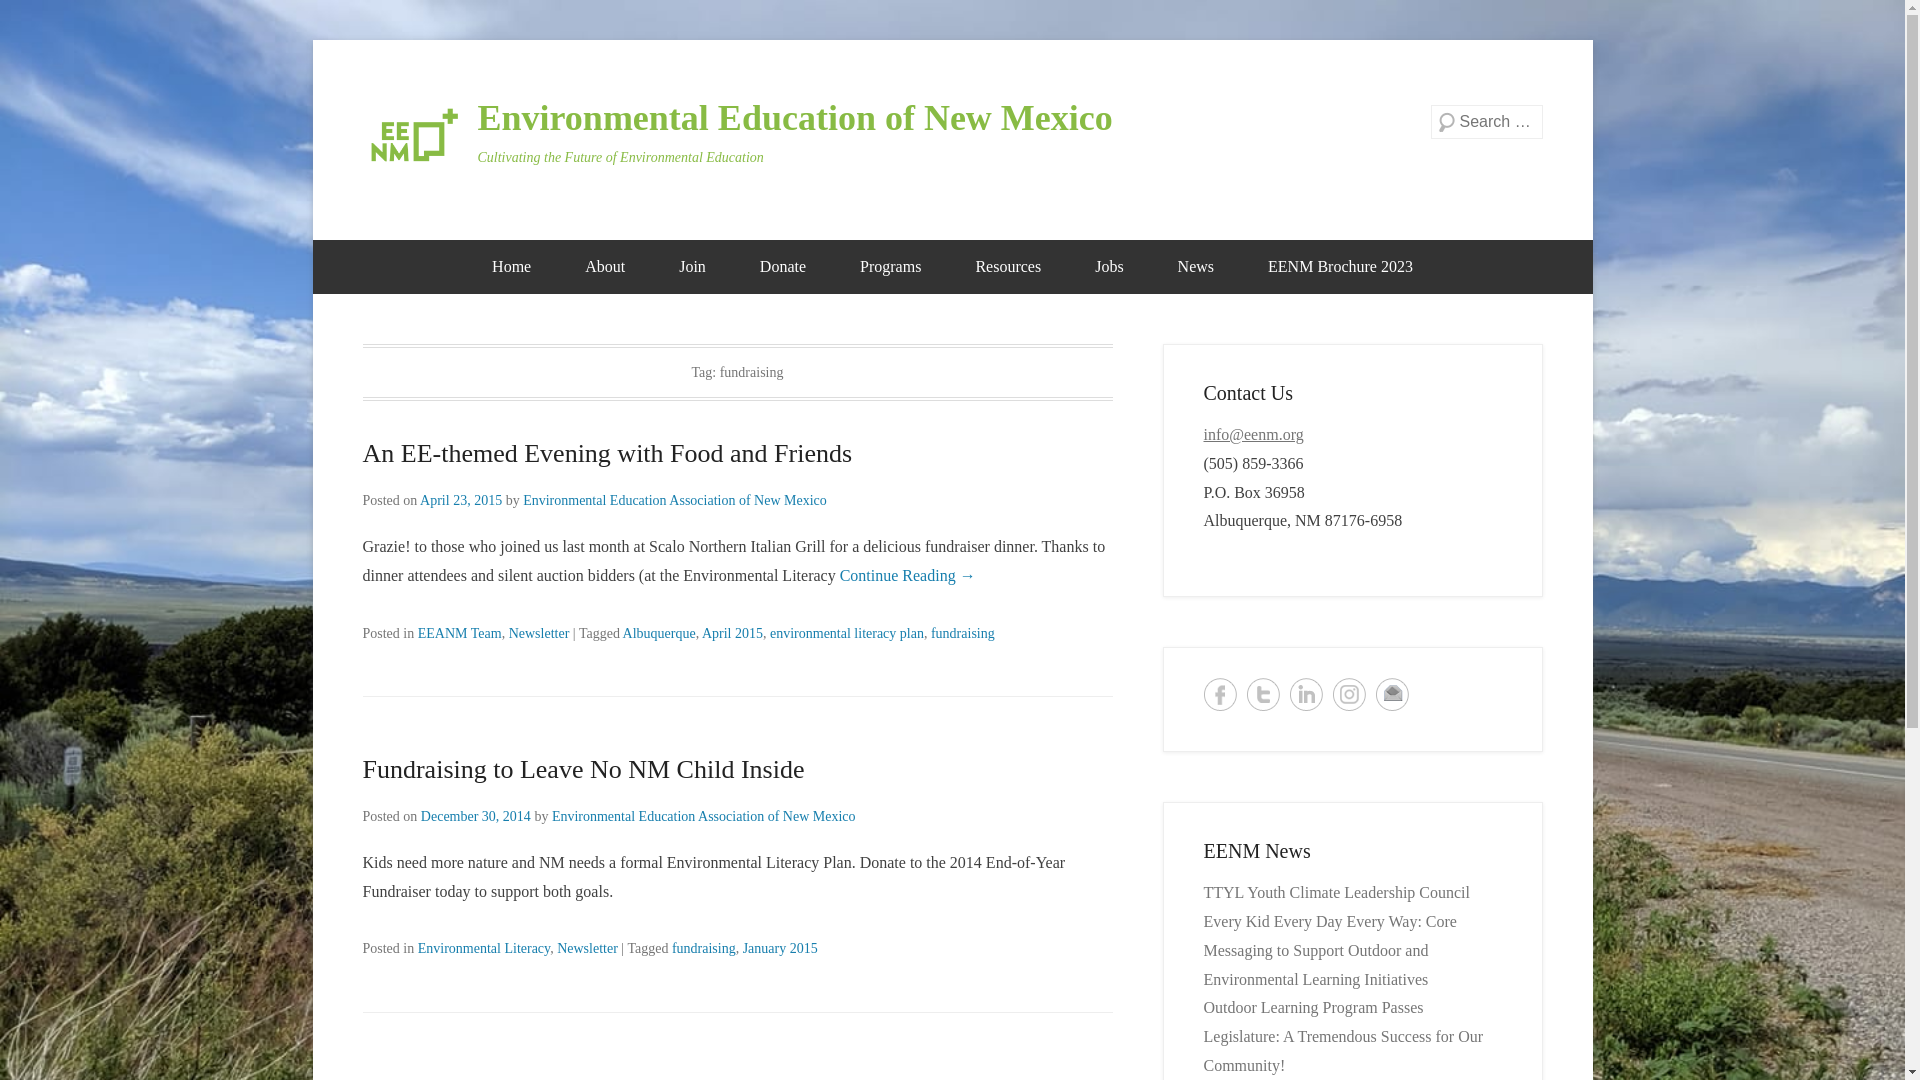 The width and height of the screenshot is (1920, 1080). Describe the element at coordinates (692, 266) in the screenshot. I see `Join` at that location.